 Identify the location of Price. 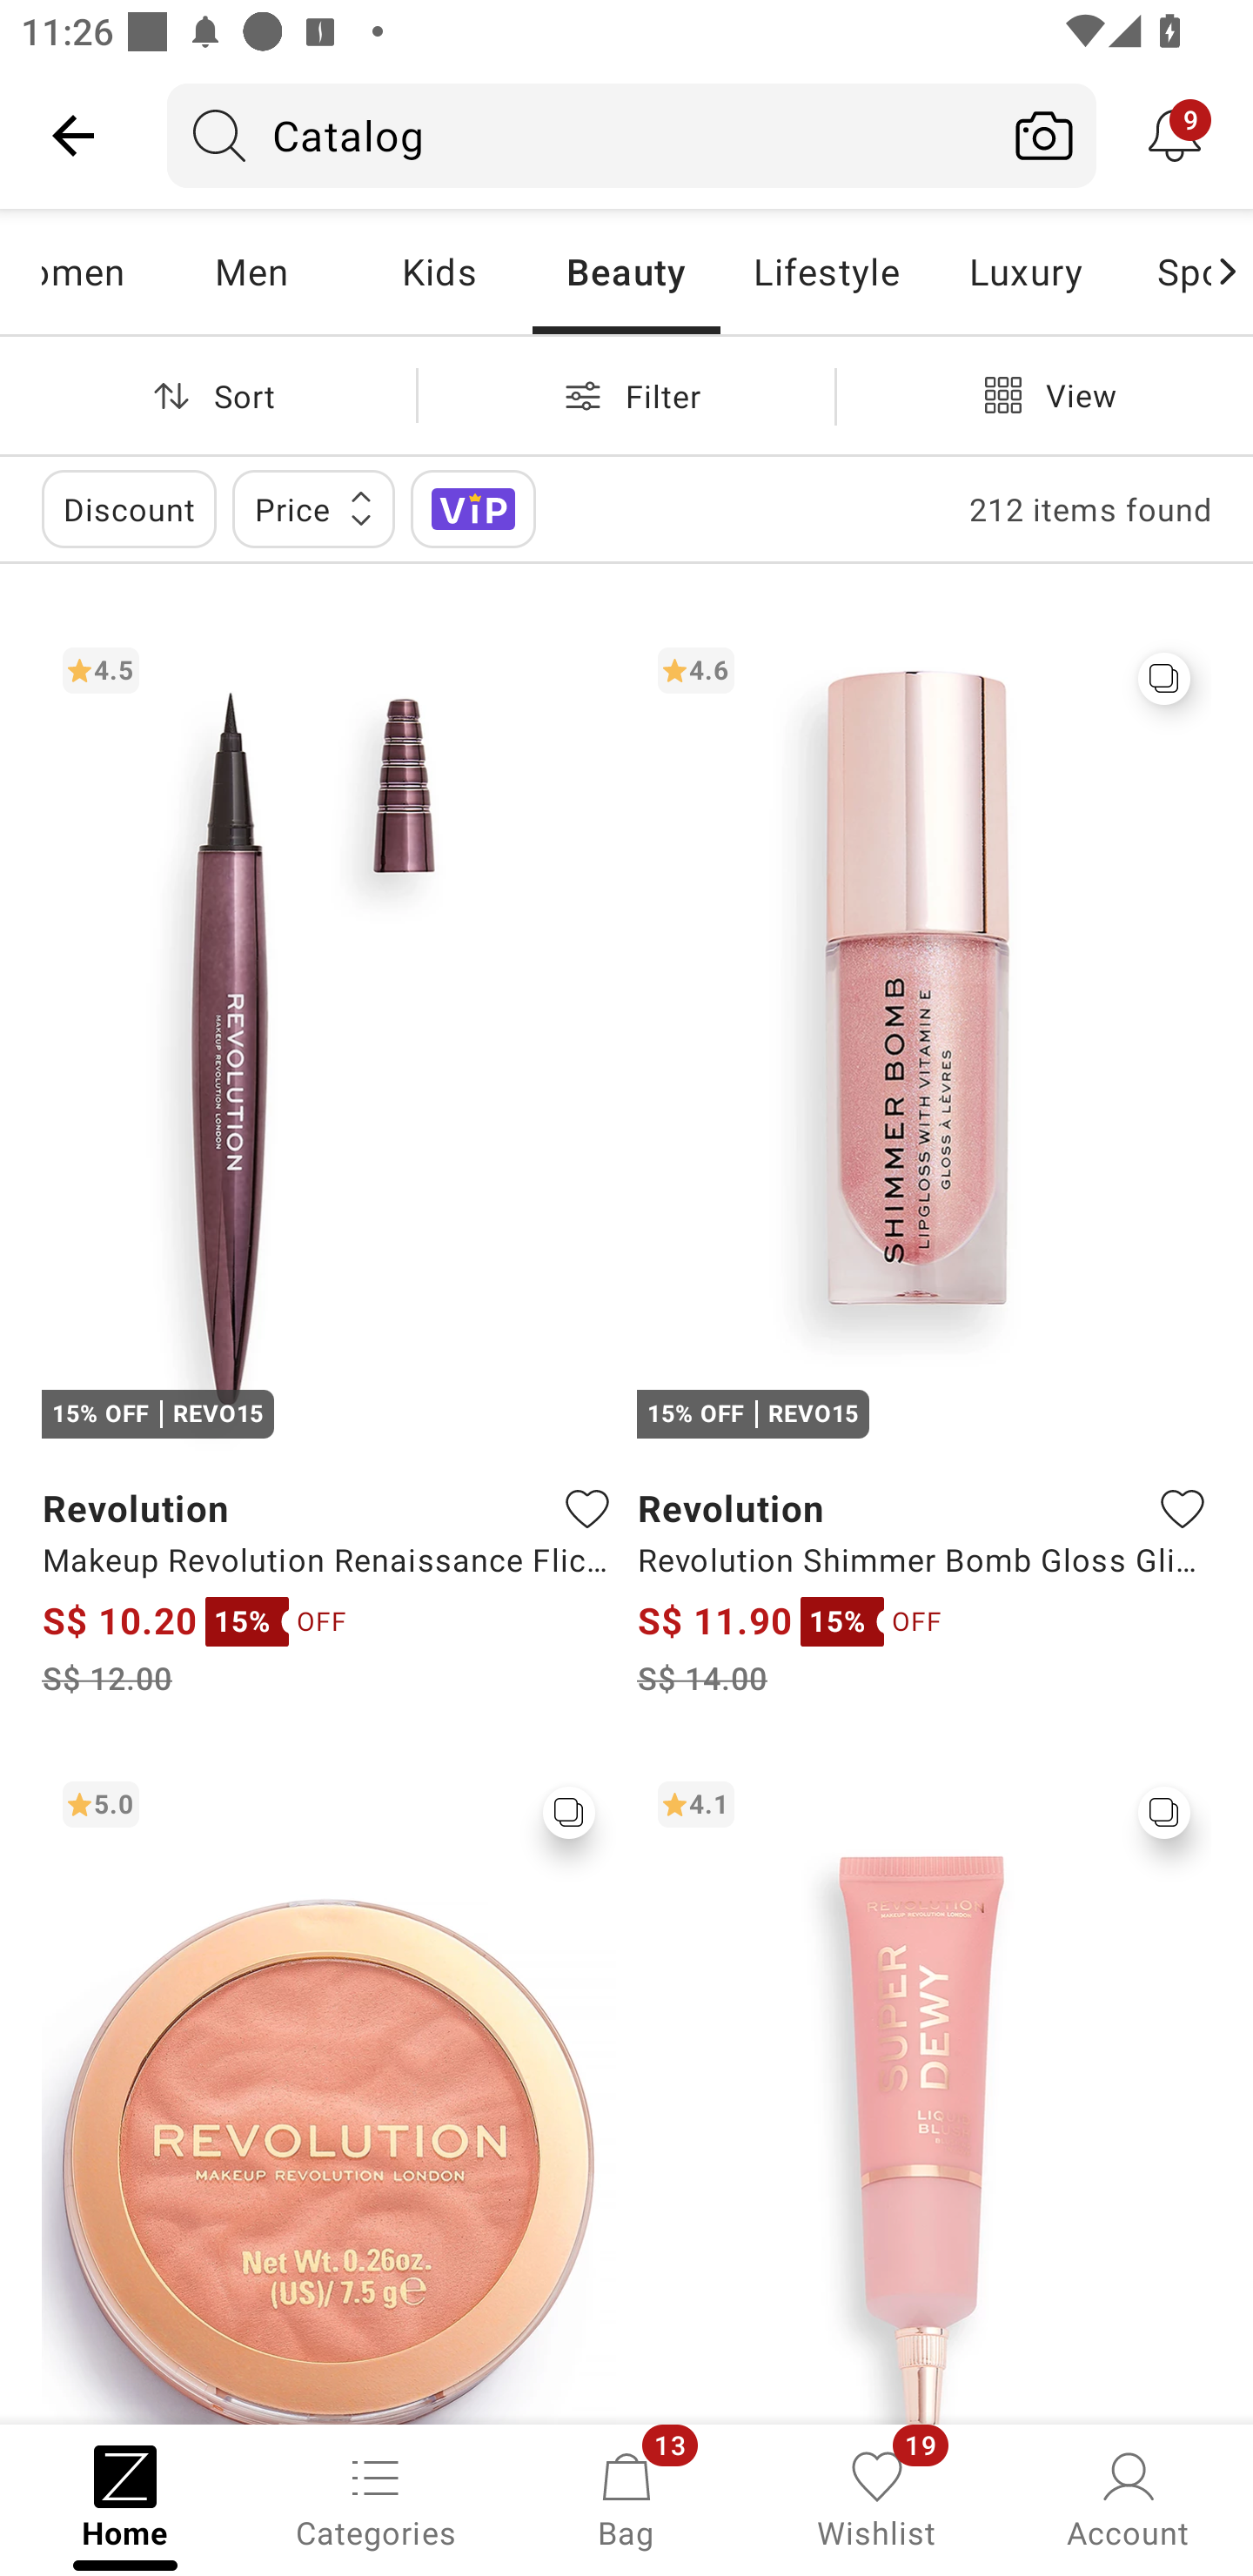
(313, 508).